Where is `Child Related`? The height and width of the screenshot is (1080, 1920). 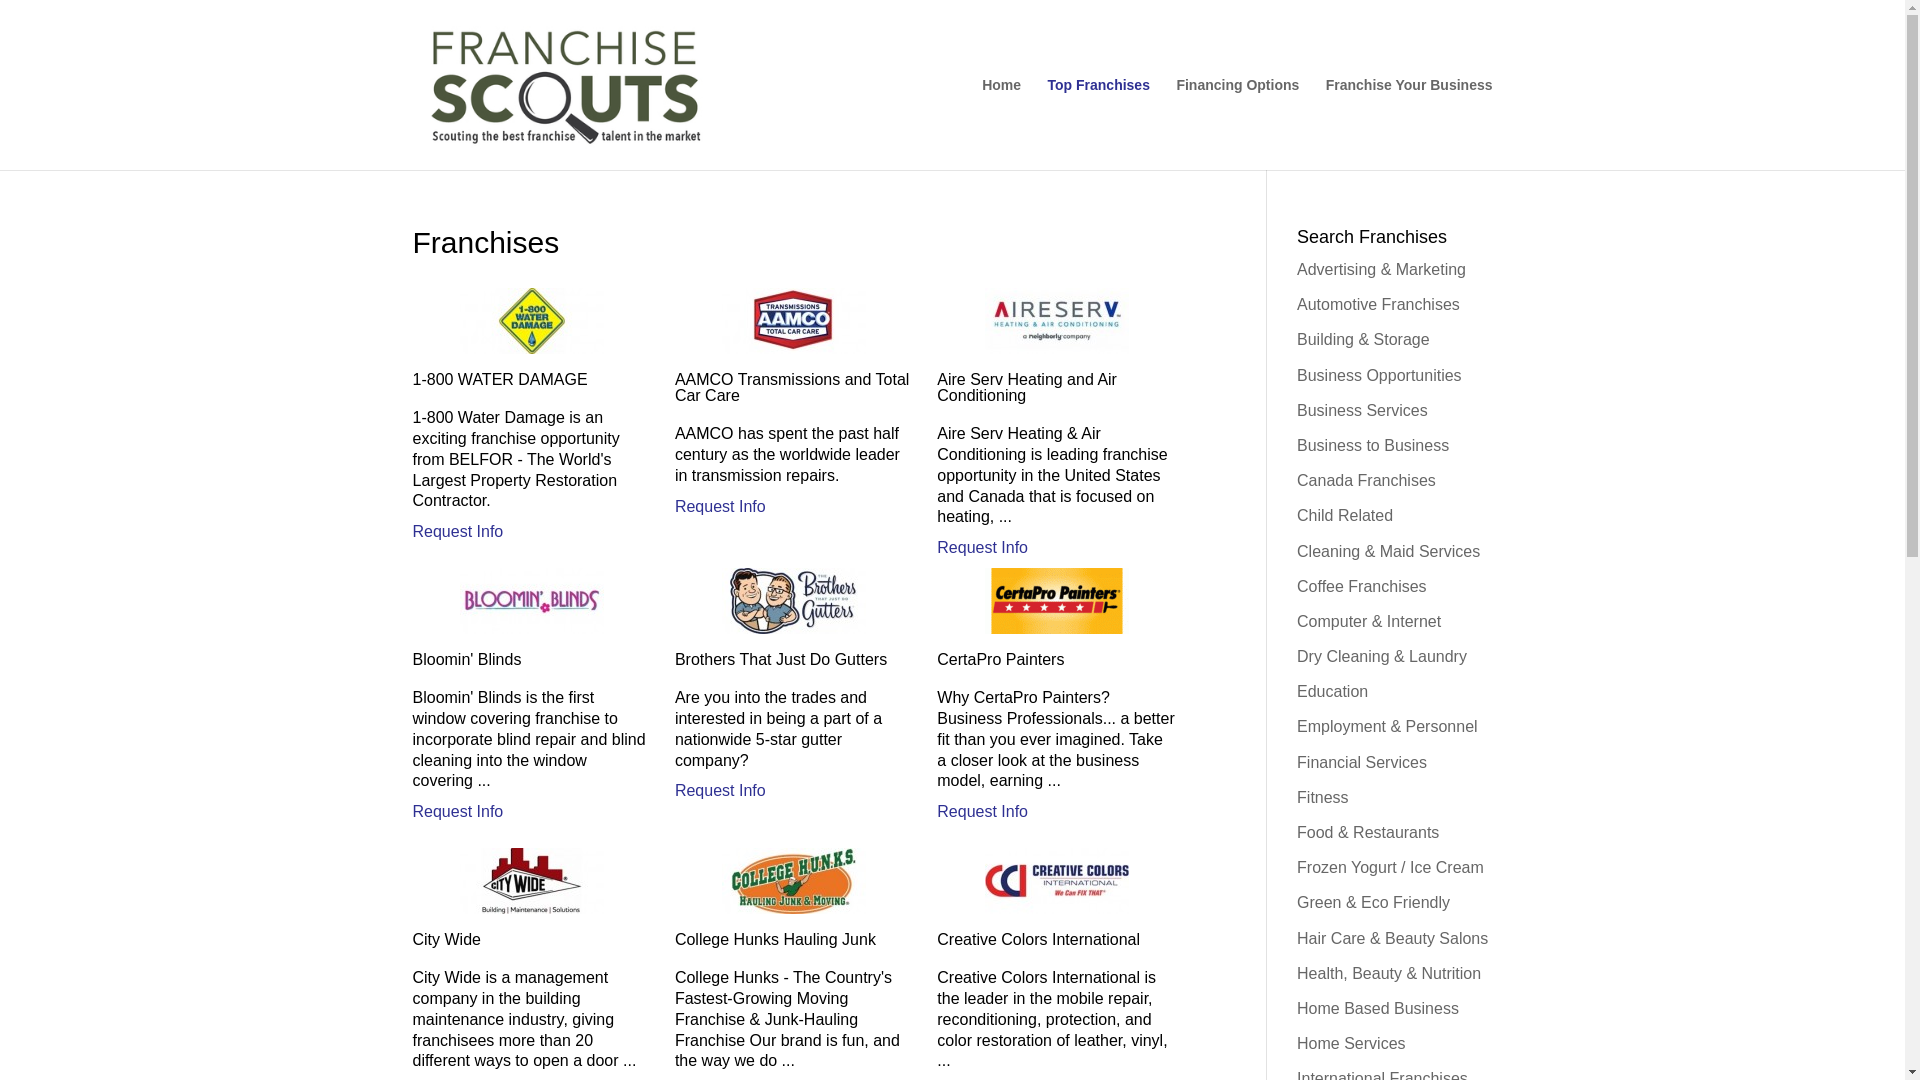
Child Related is located at coordinates (1345, 514).